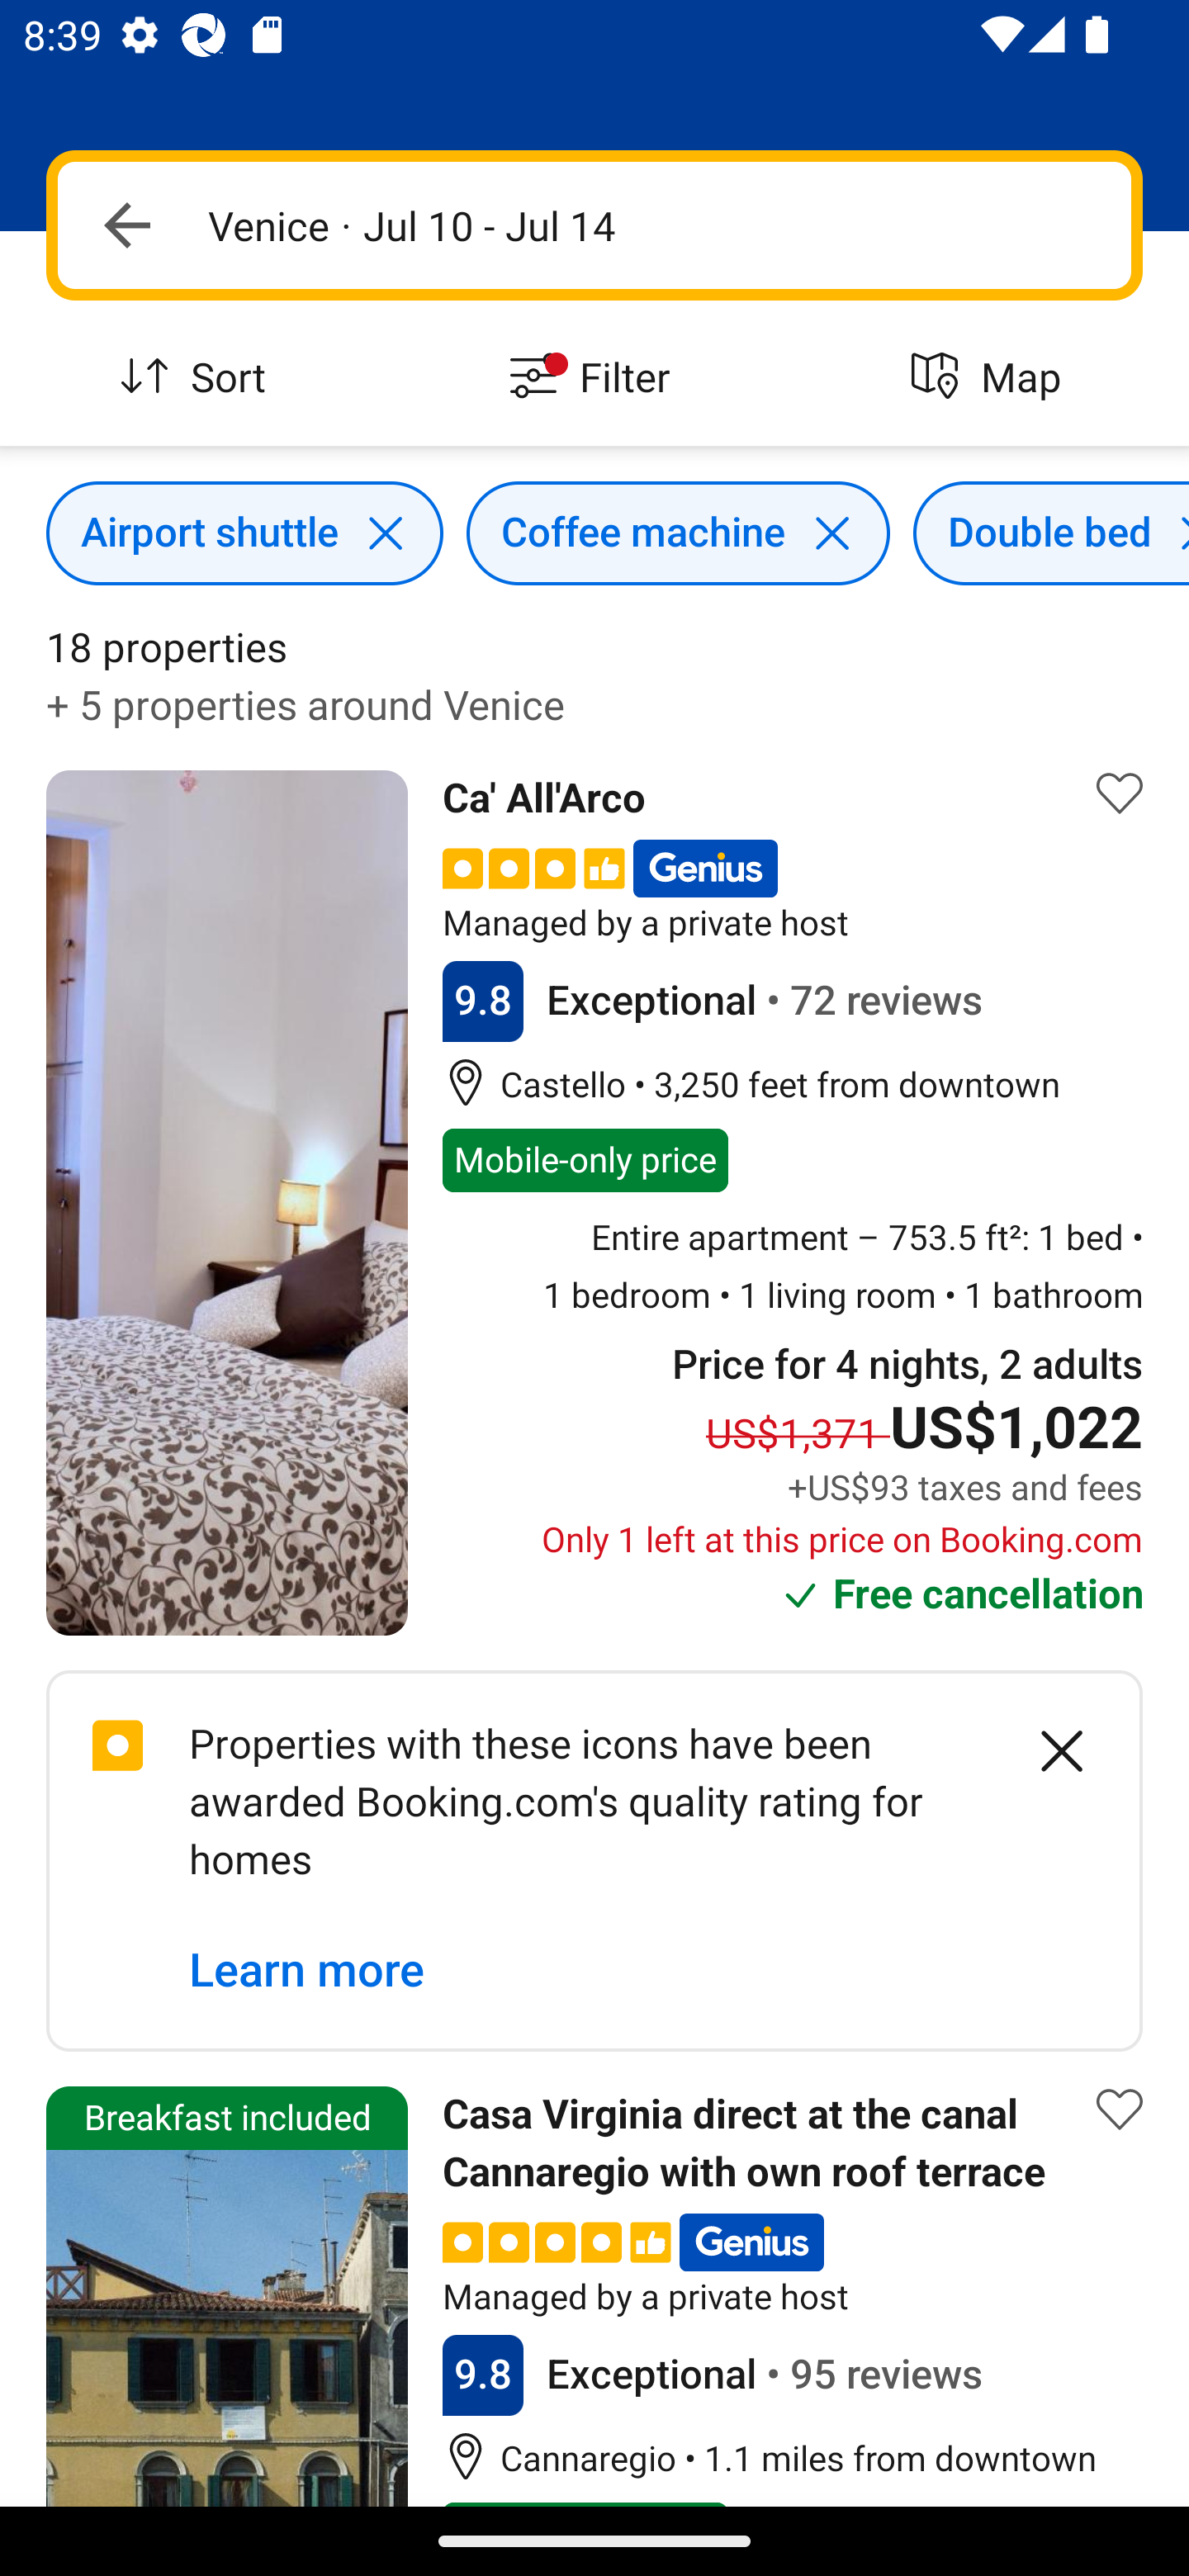  I want to click on Save property to list, so click(1120, 793).